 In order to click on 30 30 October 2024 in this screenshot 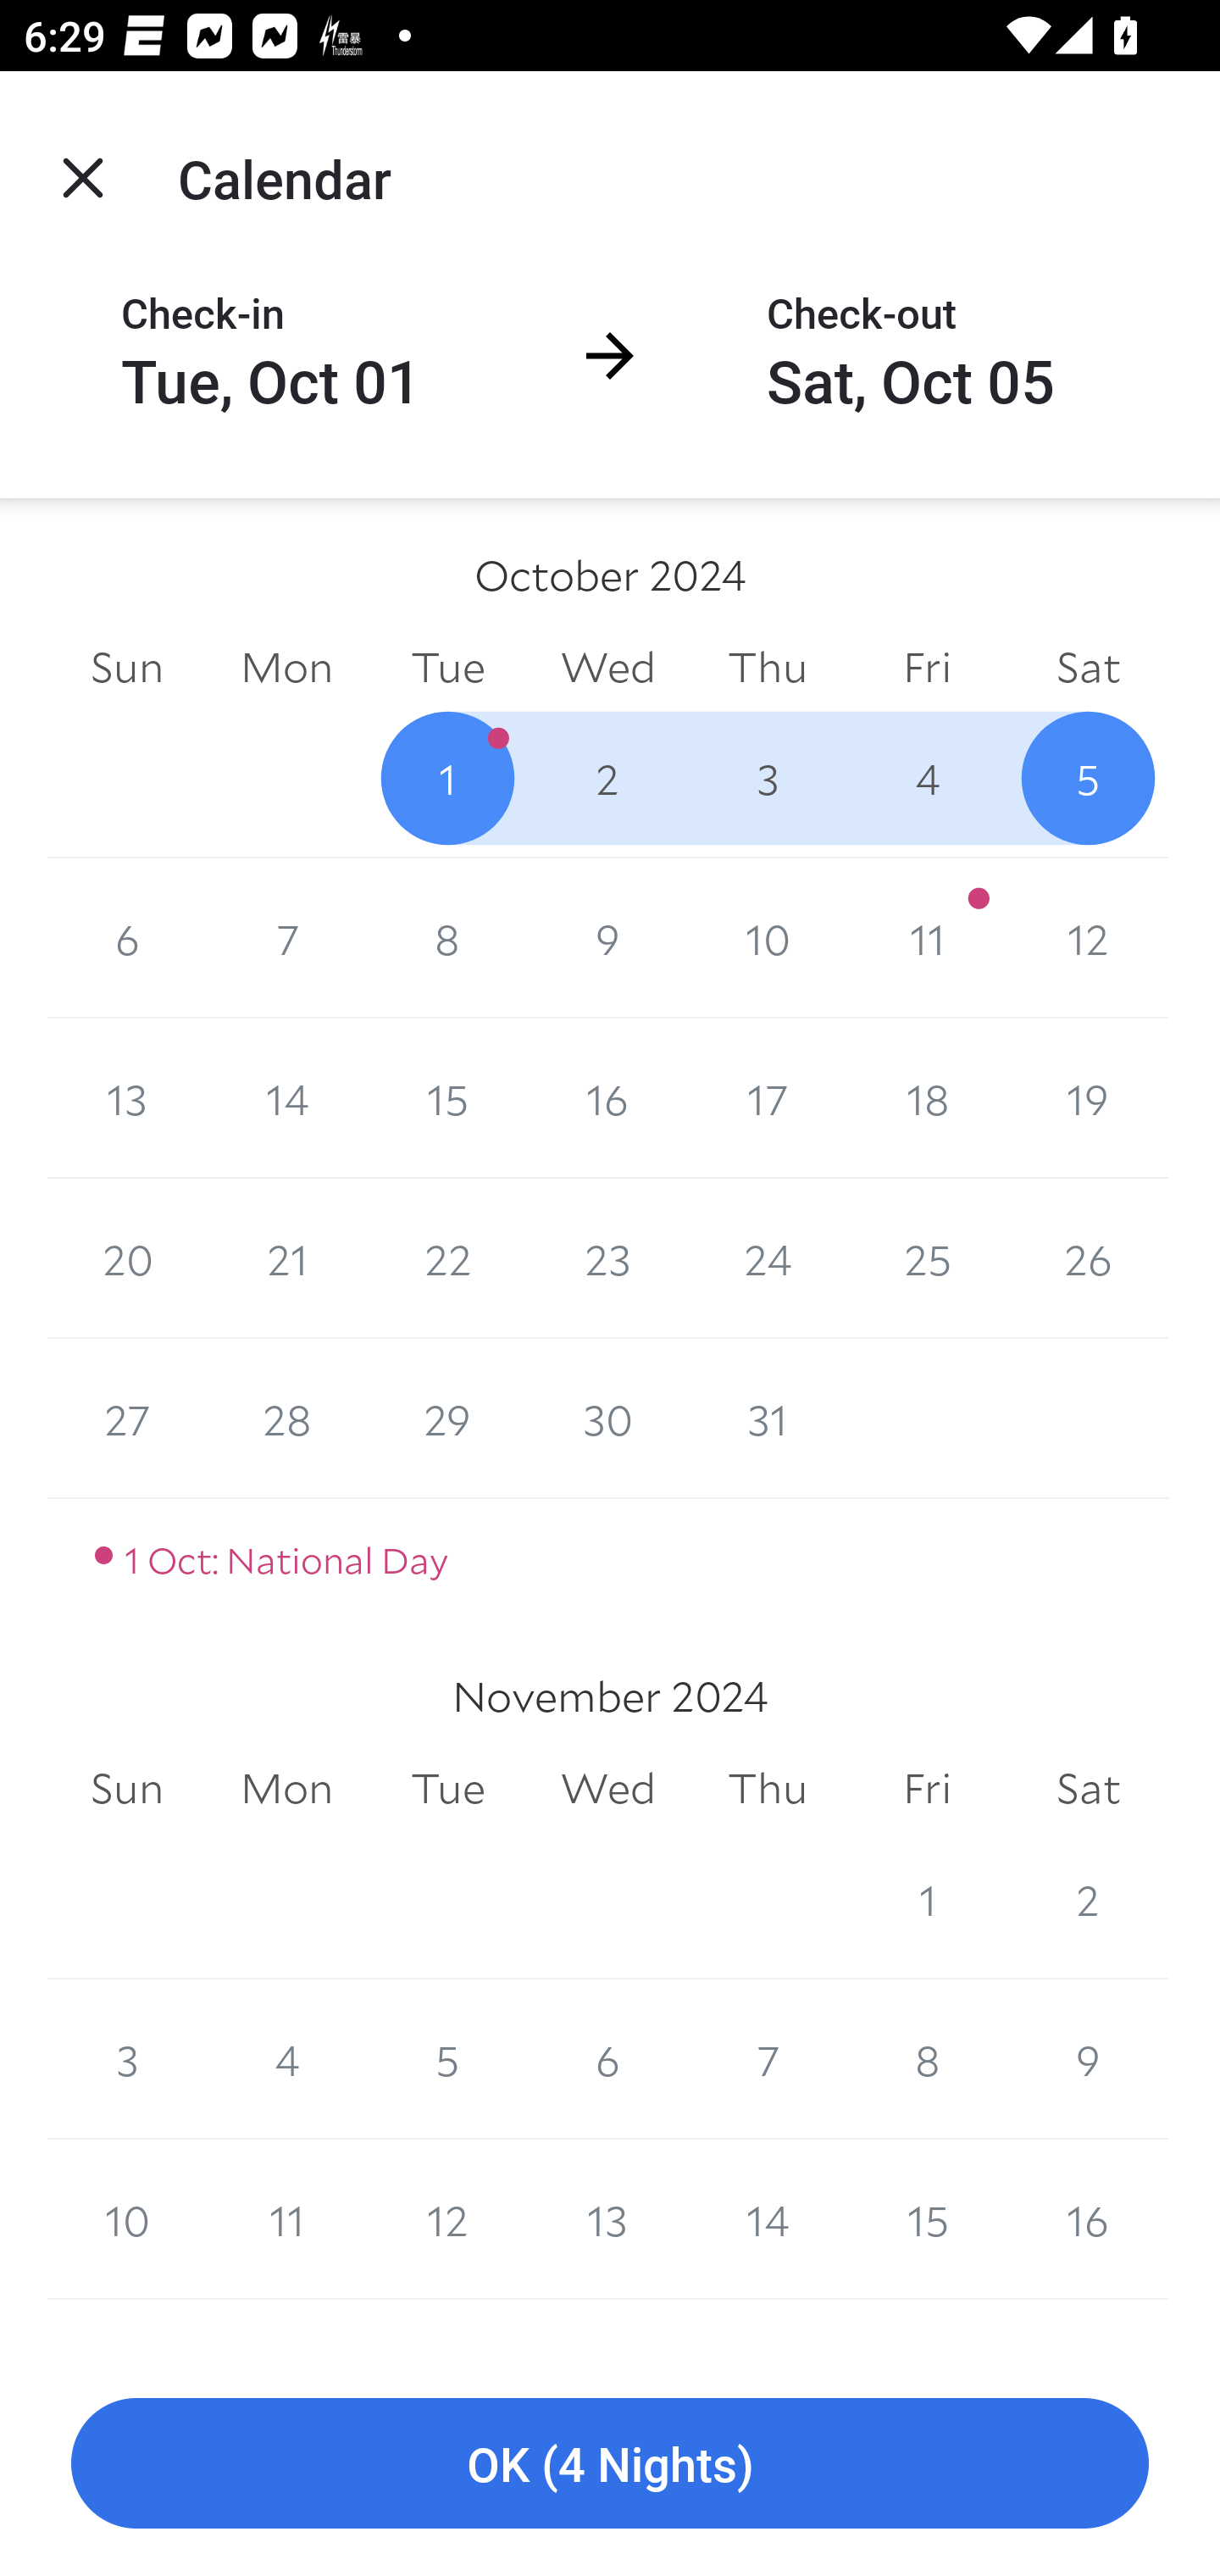, I will do `click(608, 1418)`.